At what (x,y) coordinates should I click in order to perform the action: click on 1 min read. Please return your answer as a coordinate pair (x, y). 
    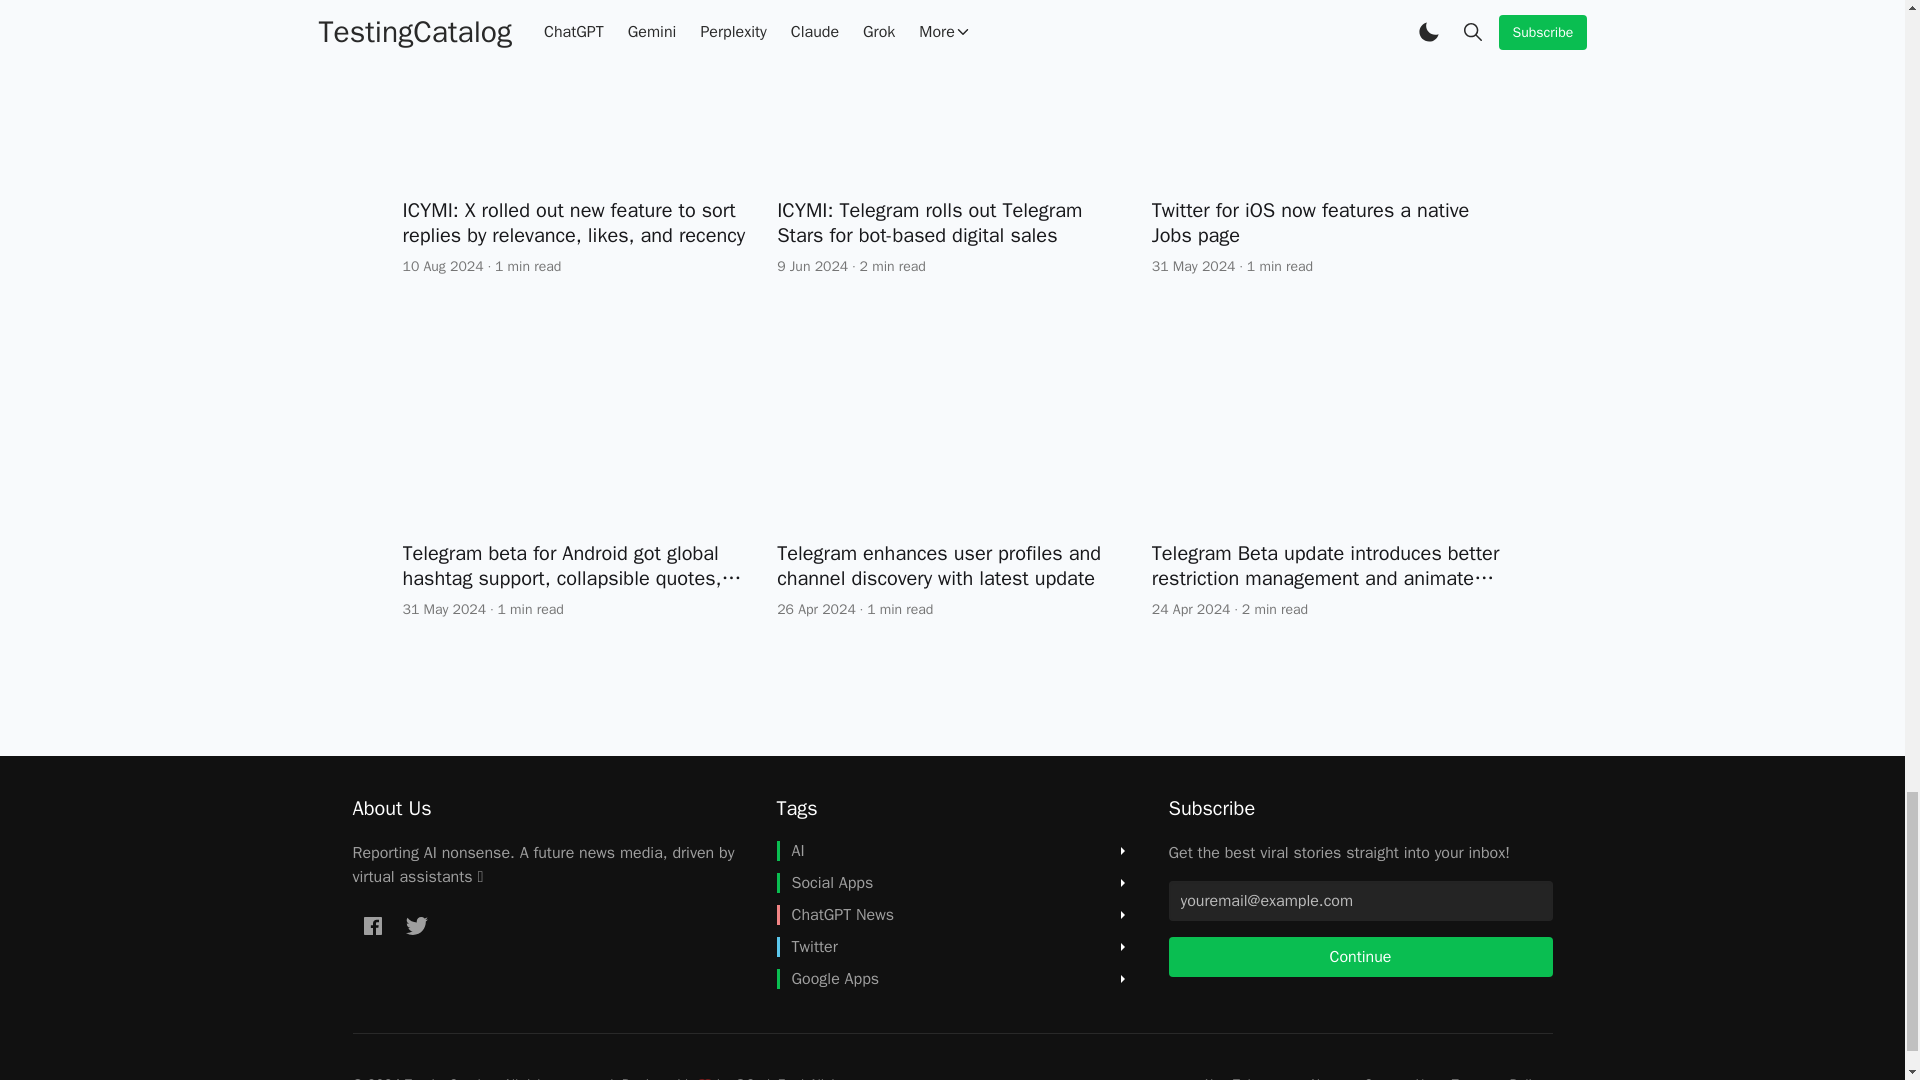
    Looking at the image, I should click on (528, 266).